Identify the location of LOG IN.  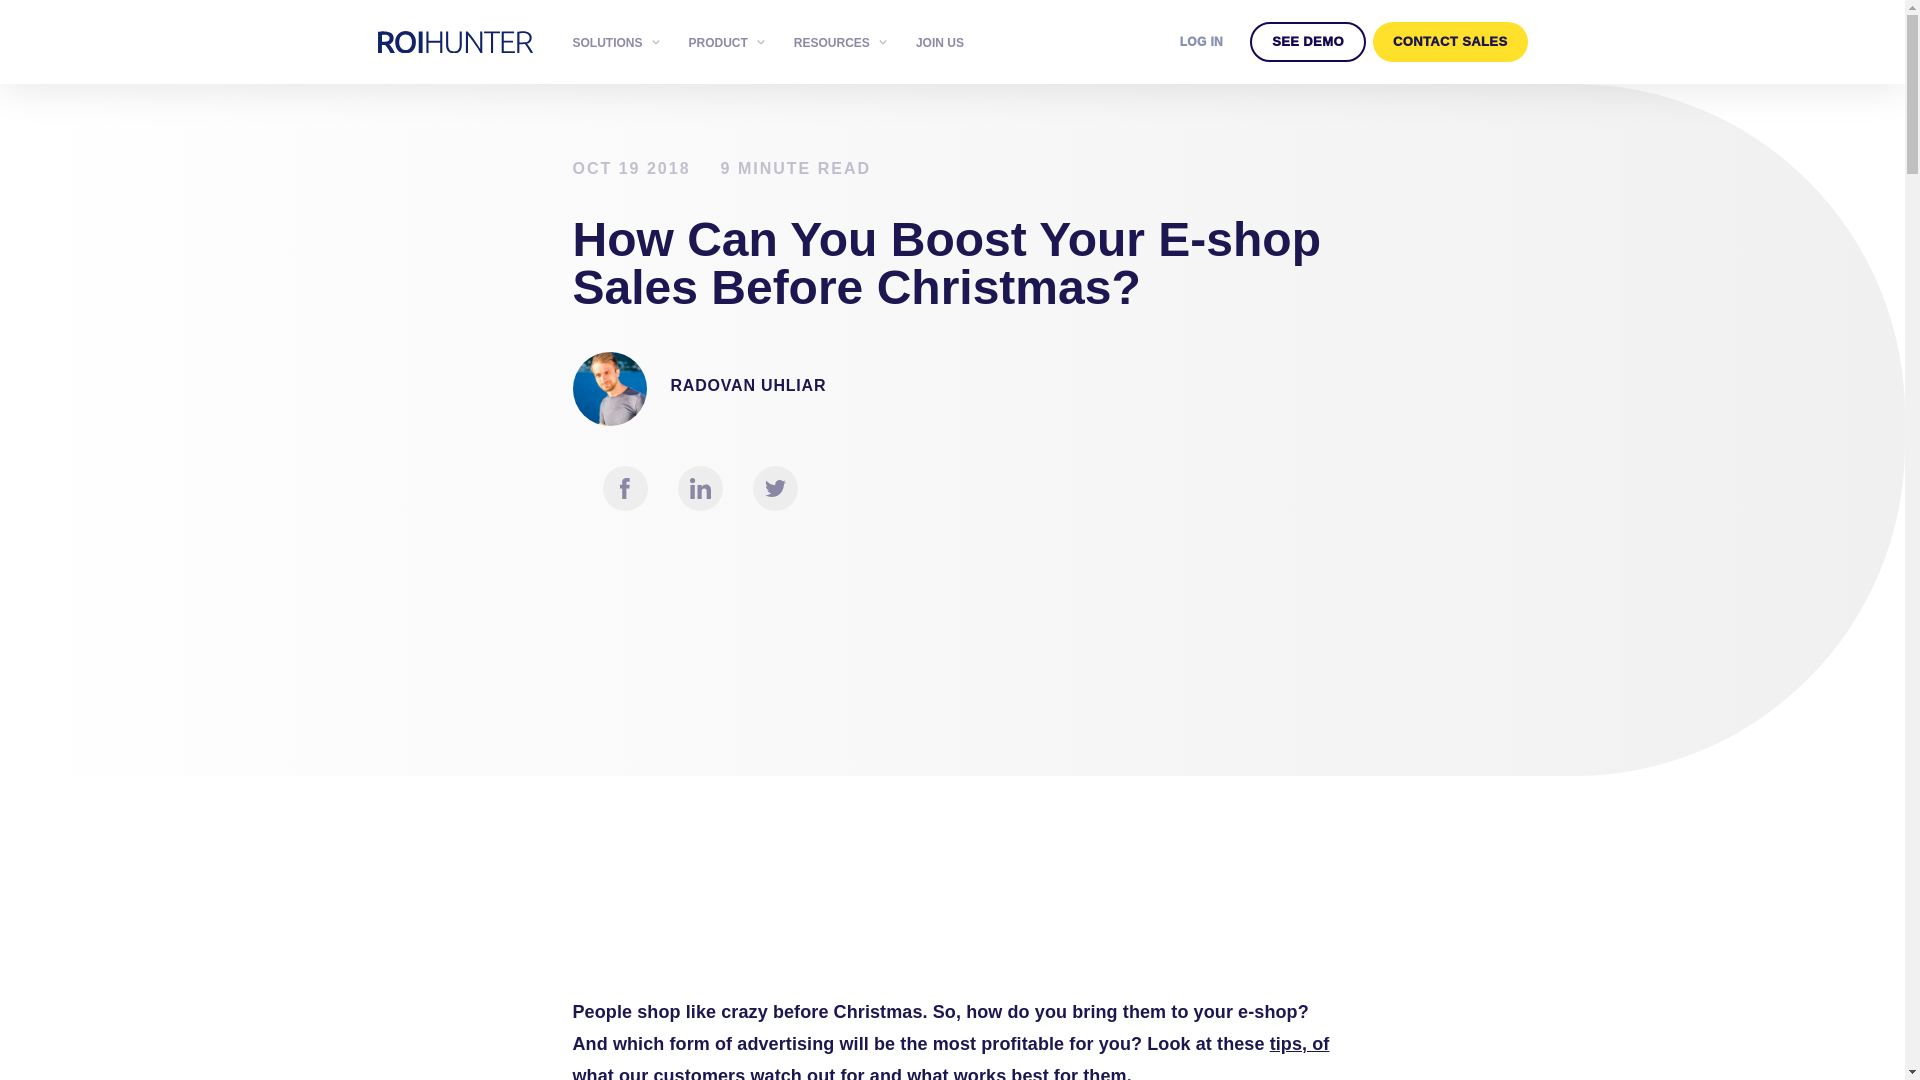
(1202, 41).